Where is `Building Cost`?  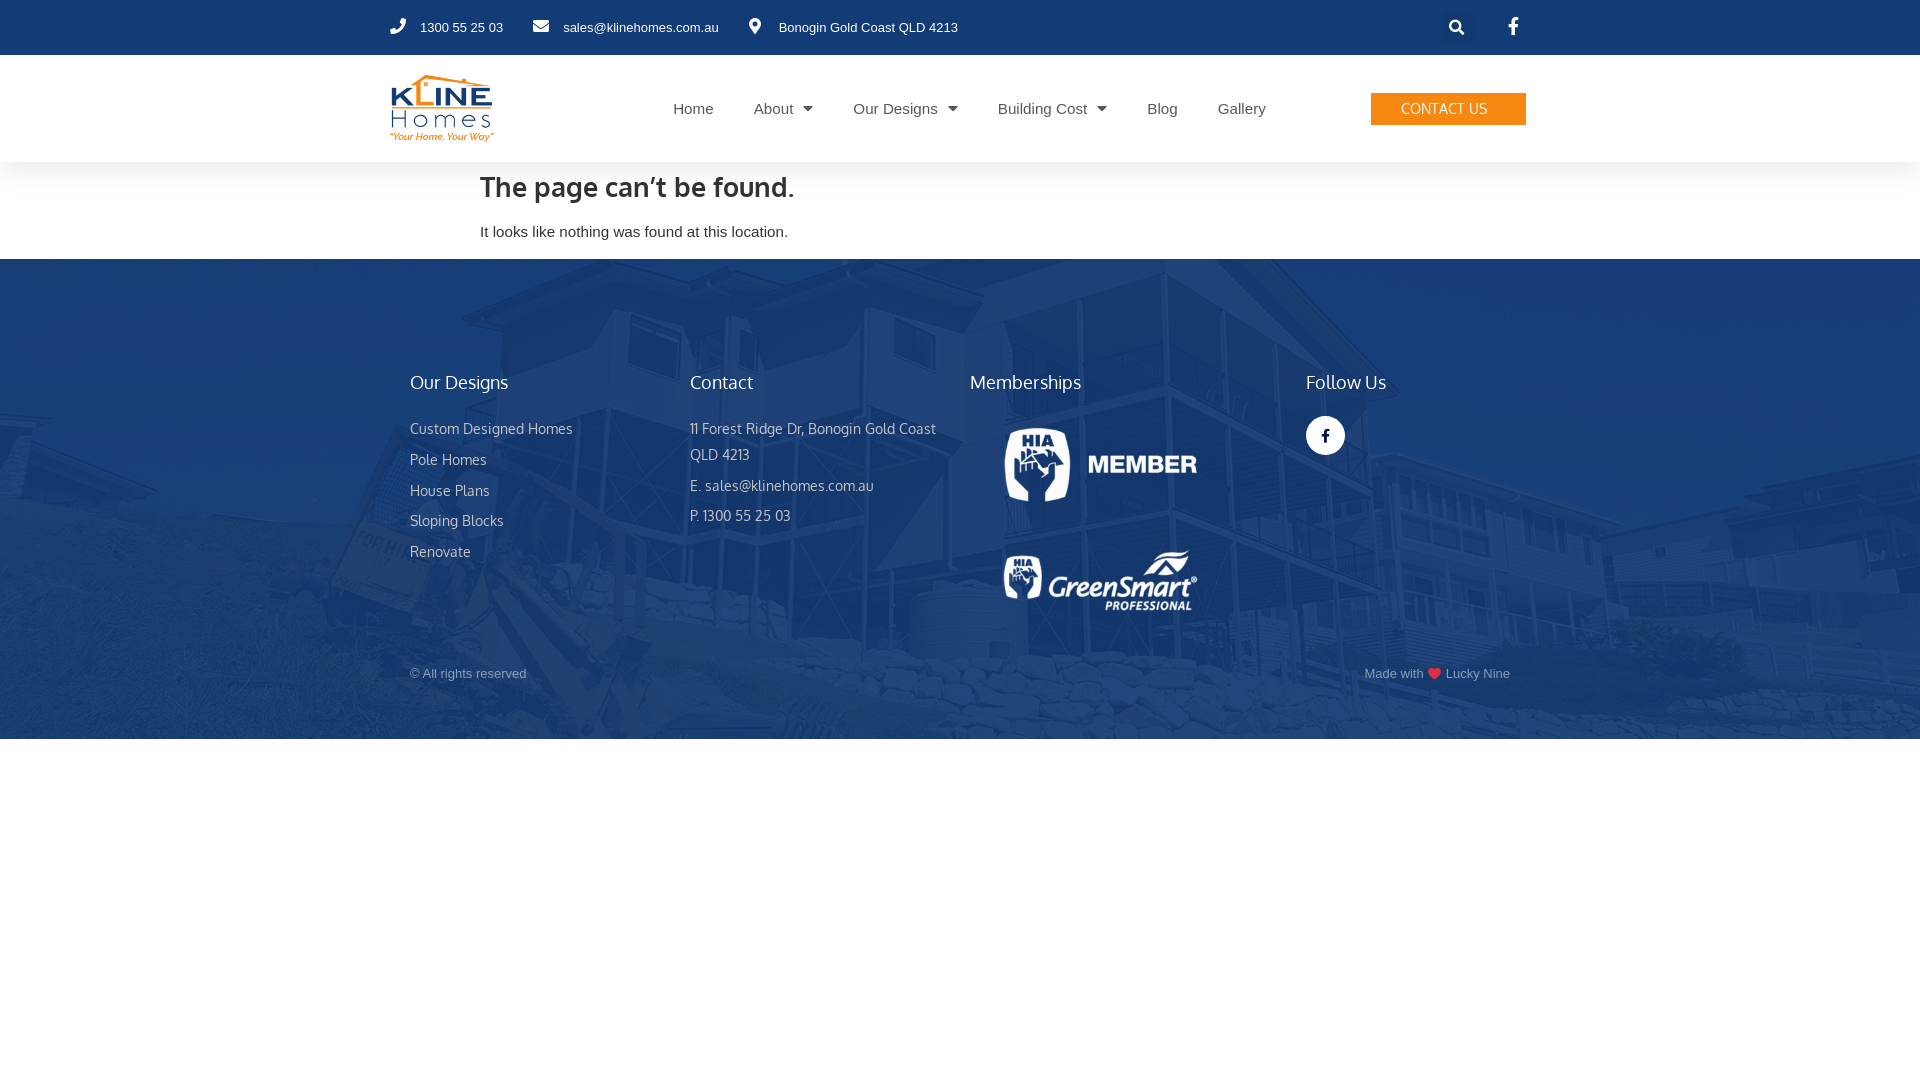 Building Cost is located at coordinates (1053, 109).